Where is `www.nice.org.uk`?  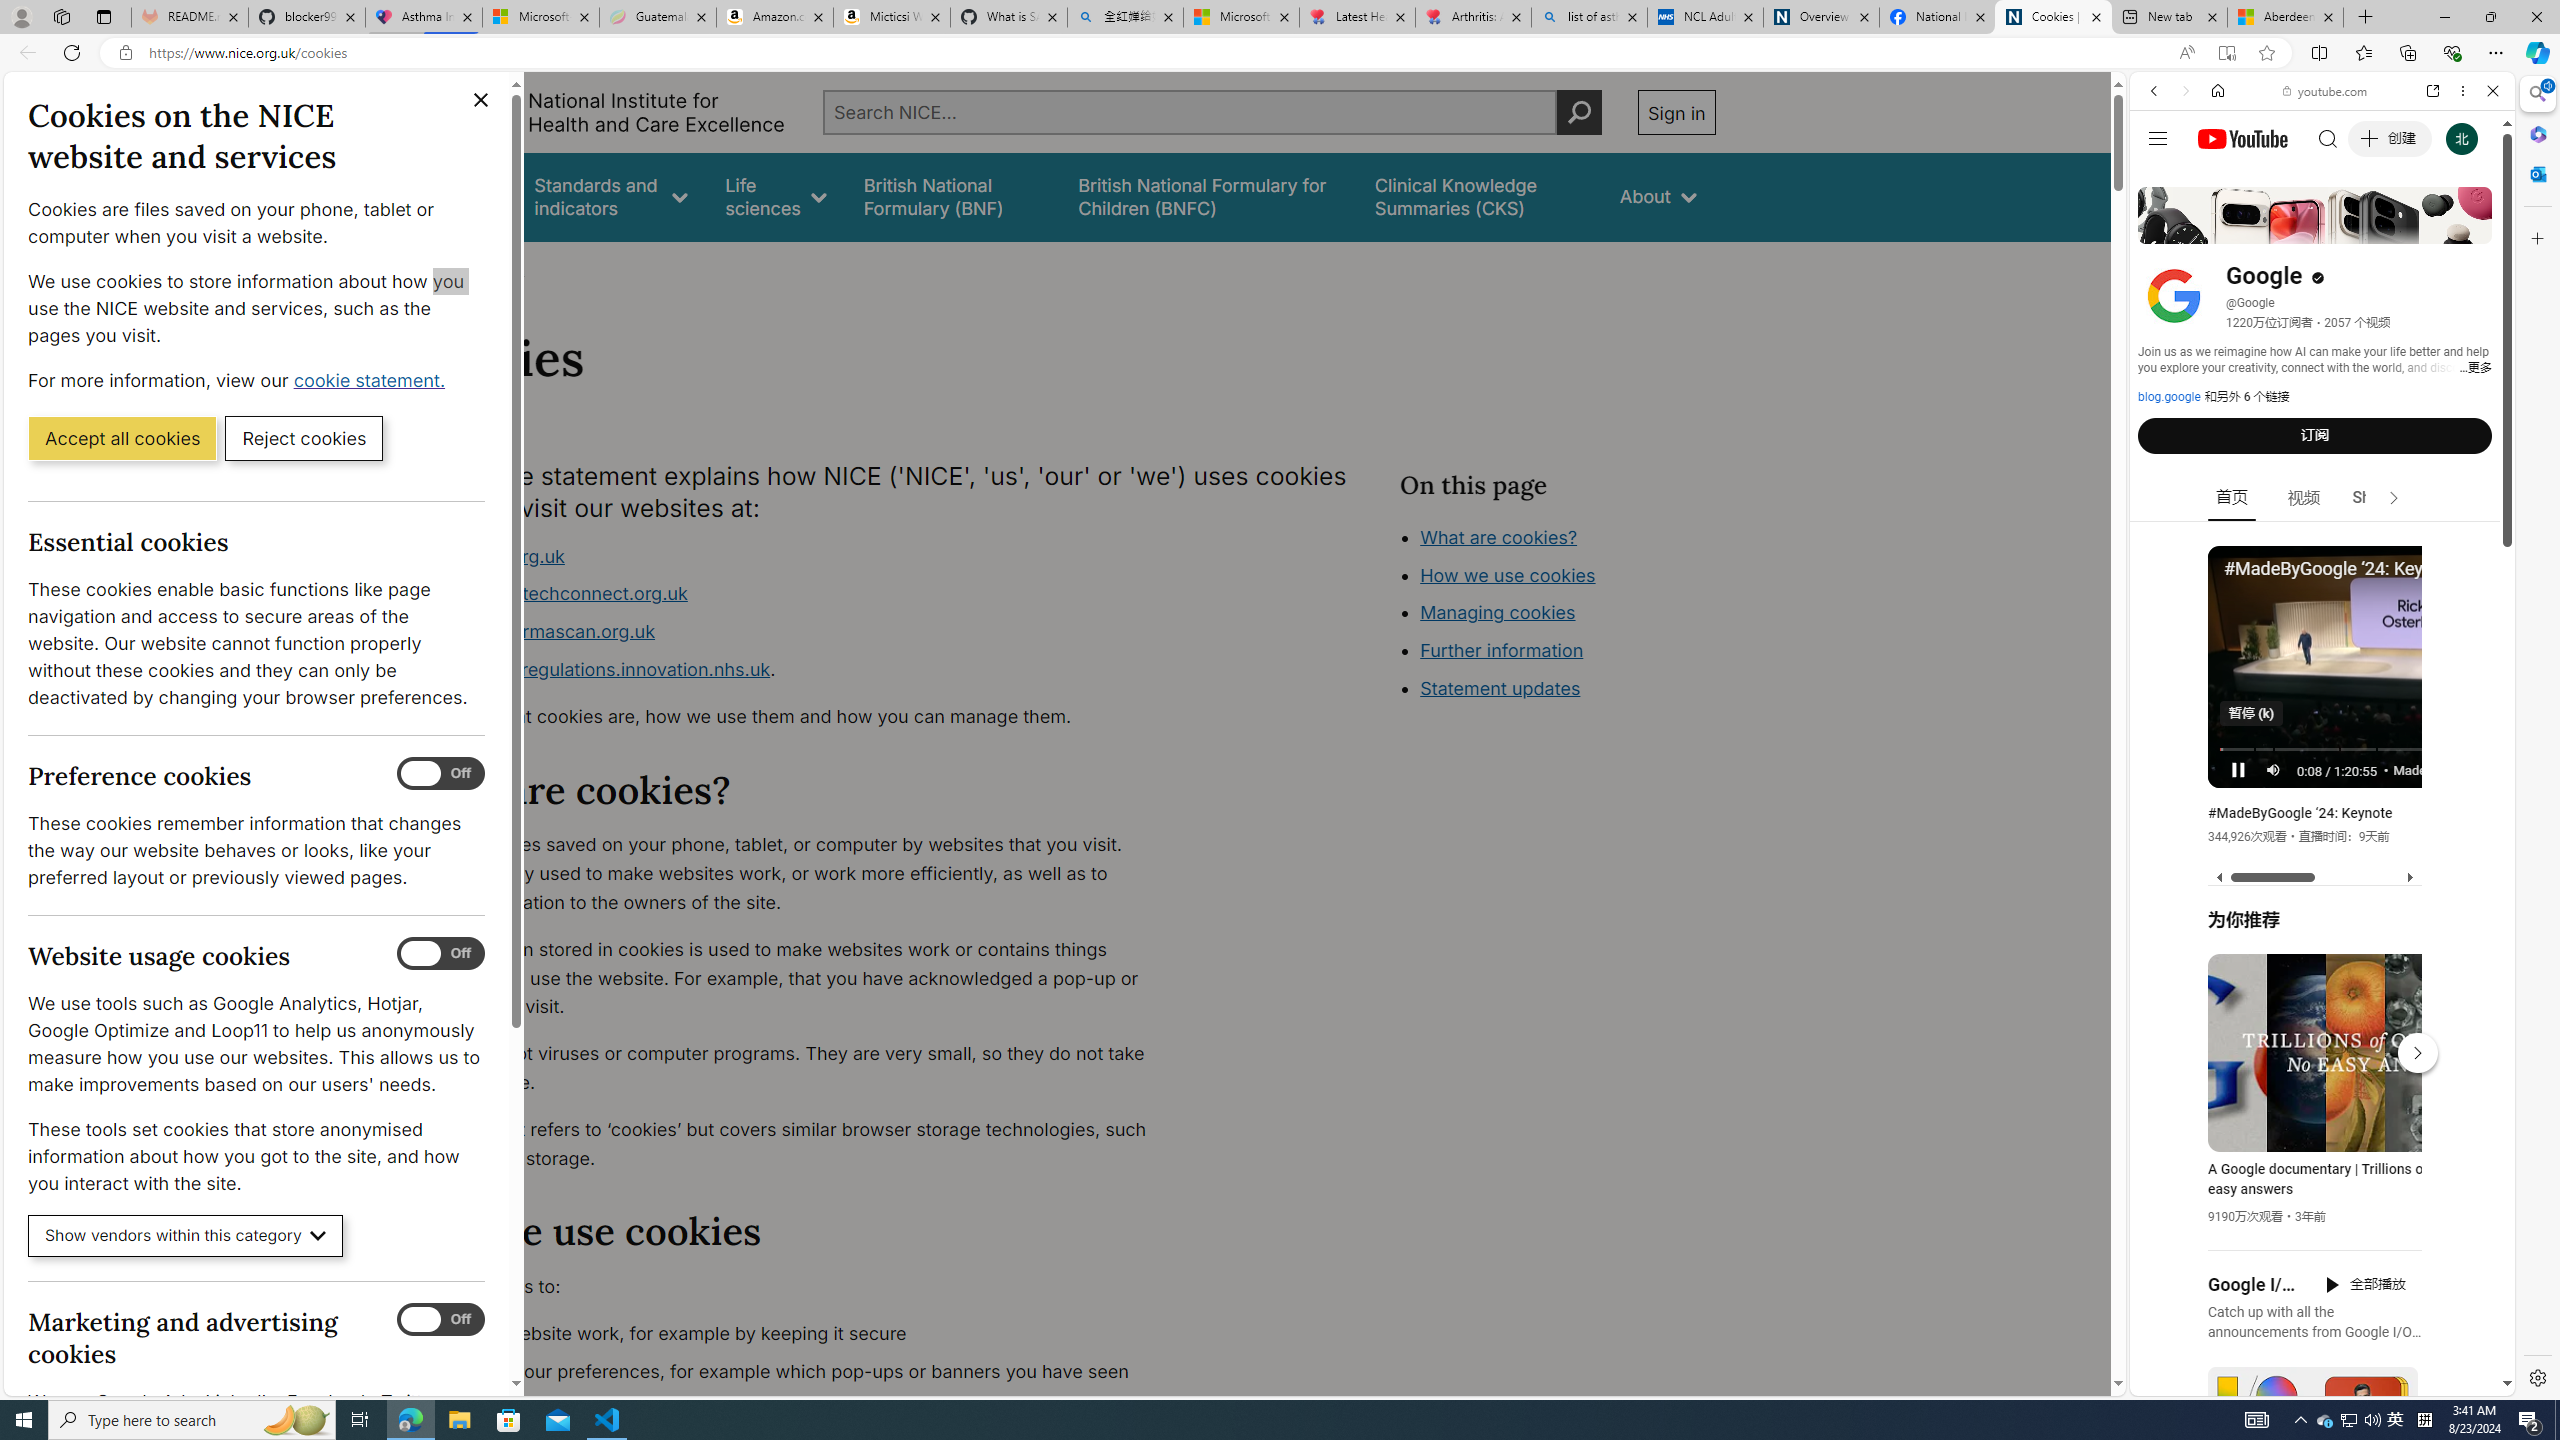 www.nice.org.uk is located at coordinates (492, 556).